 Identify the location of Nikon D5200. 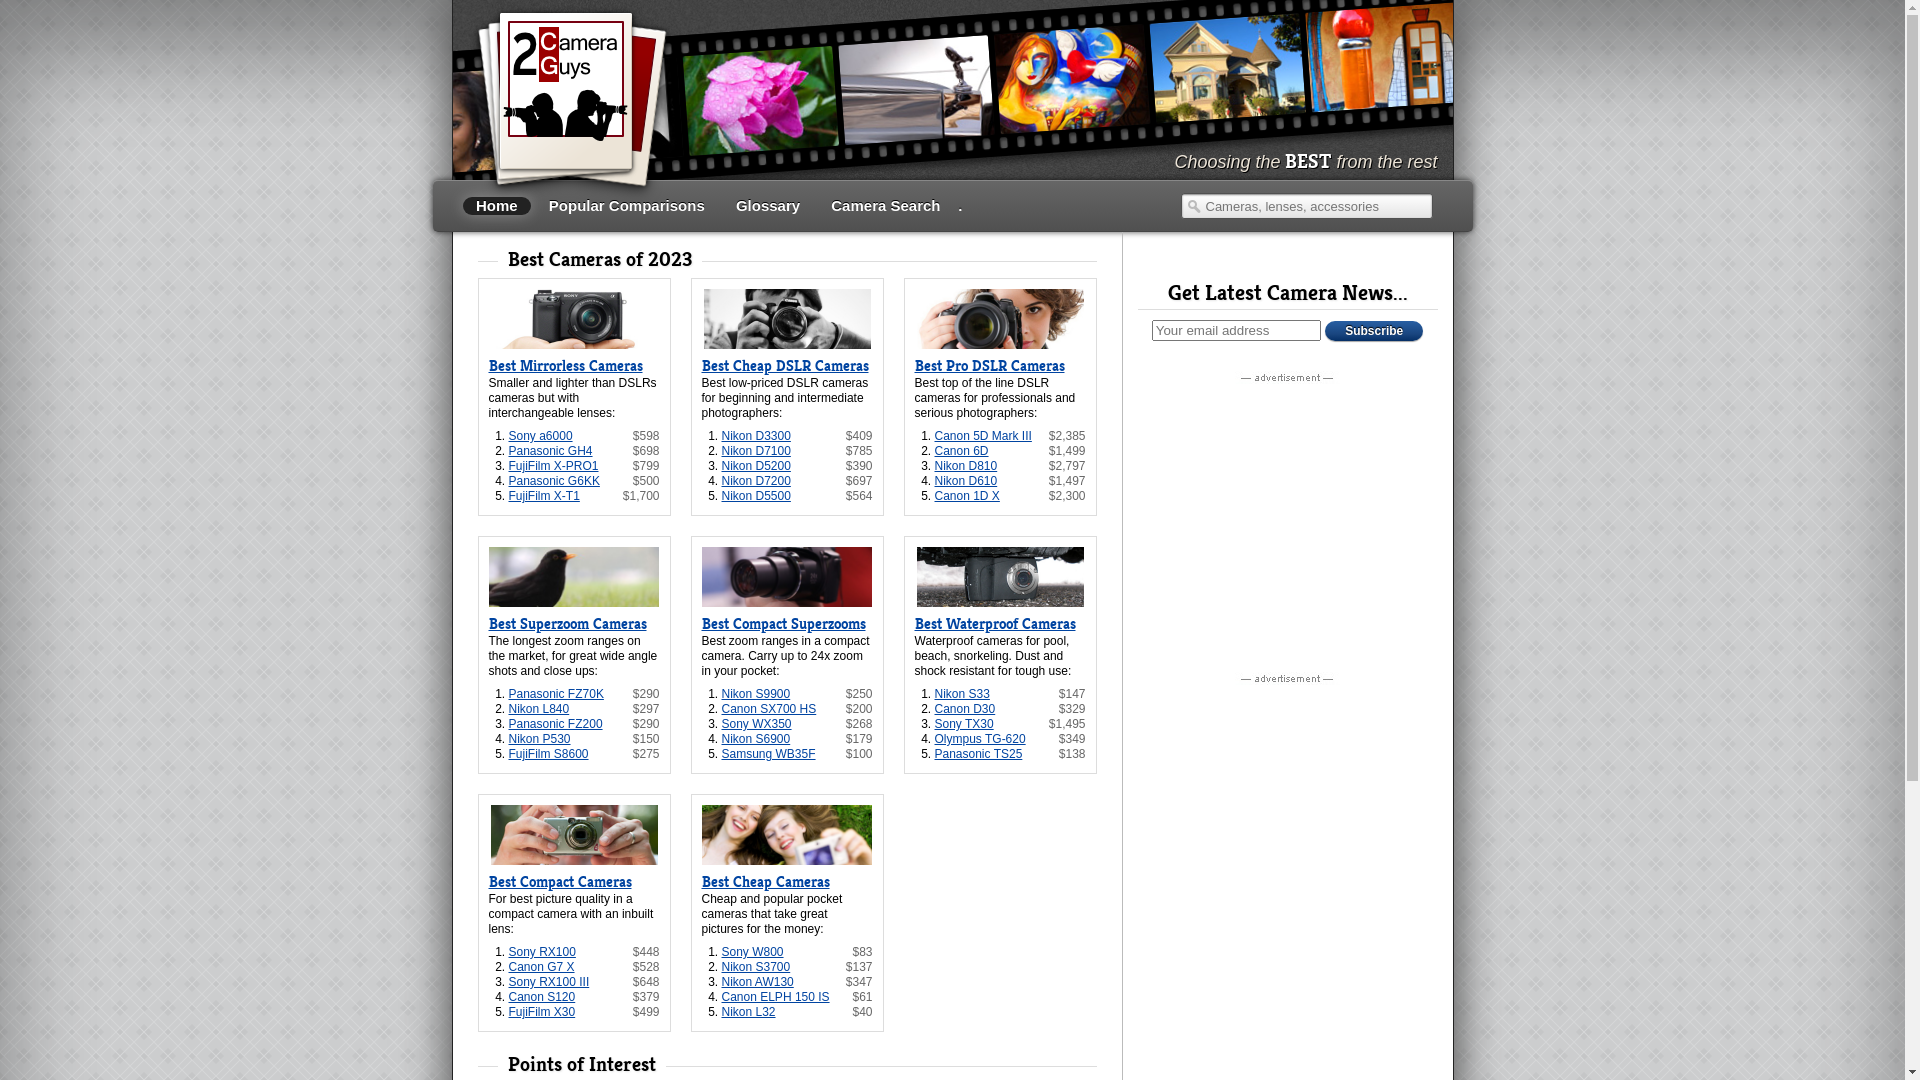
(756, 466).